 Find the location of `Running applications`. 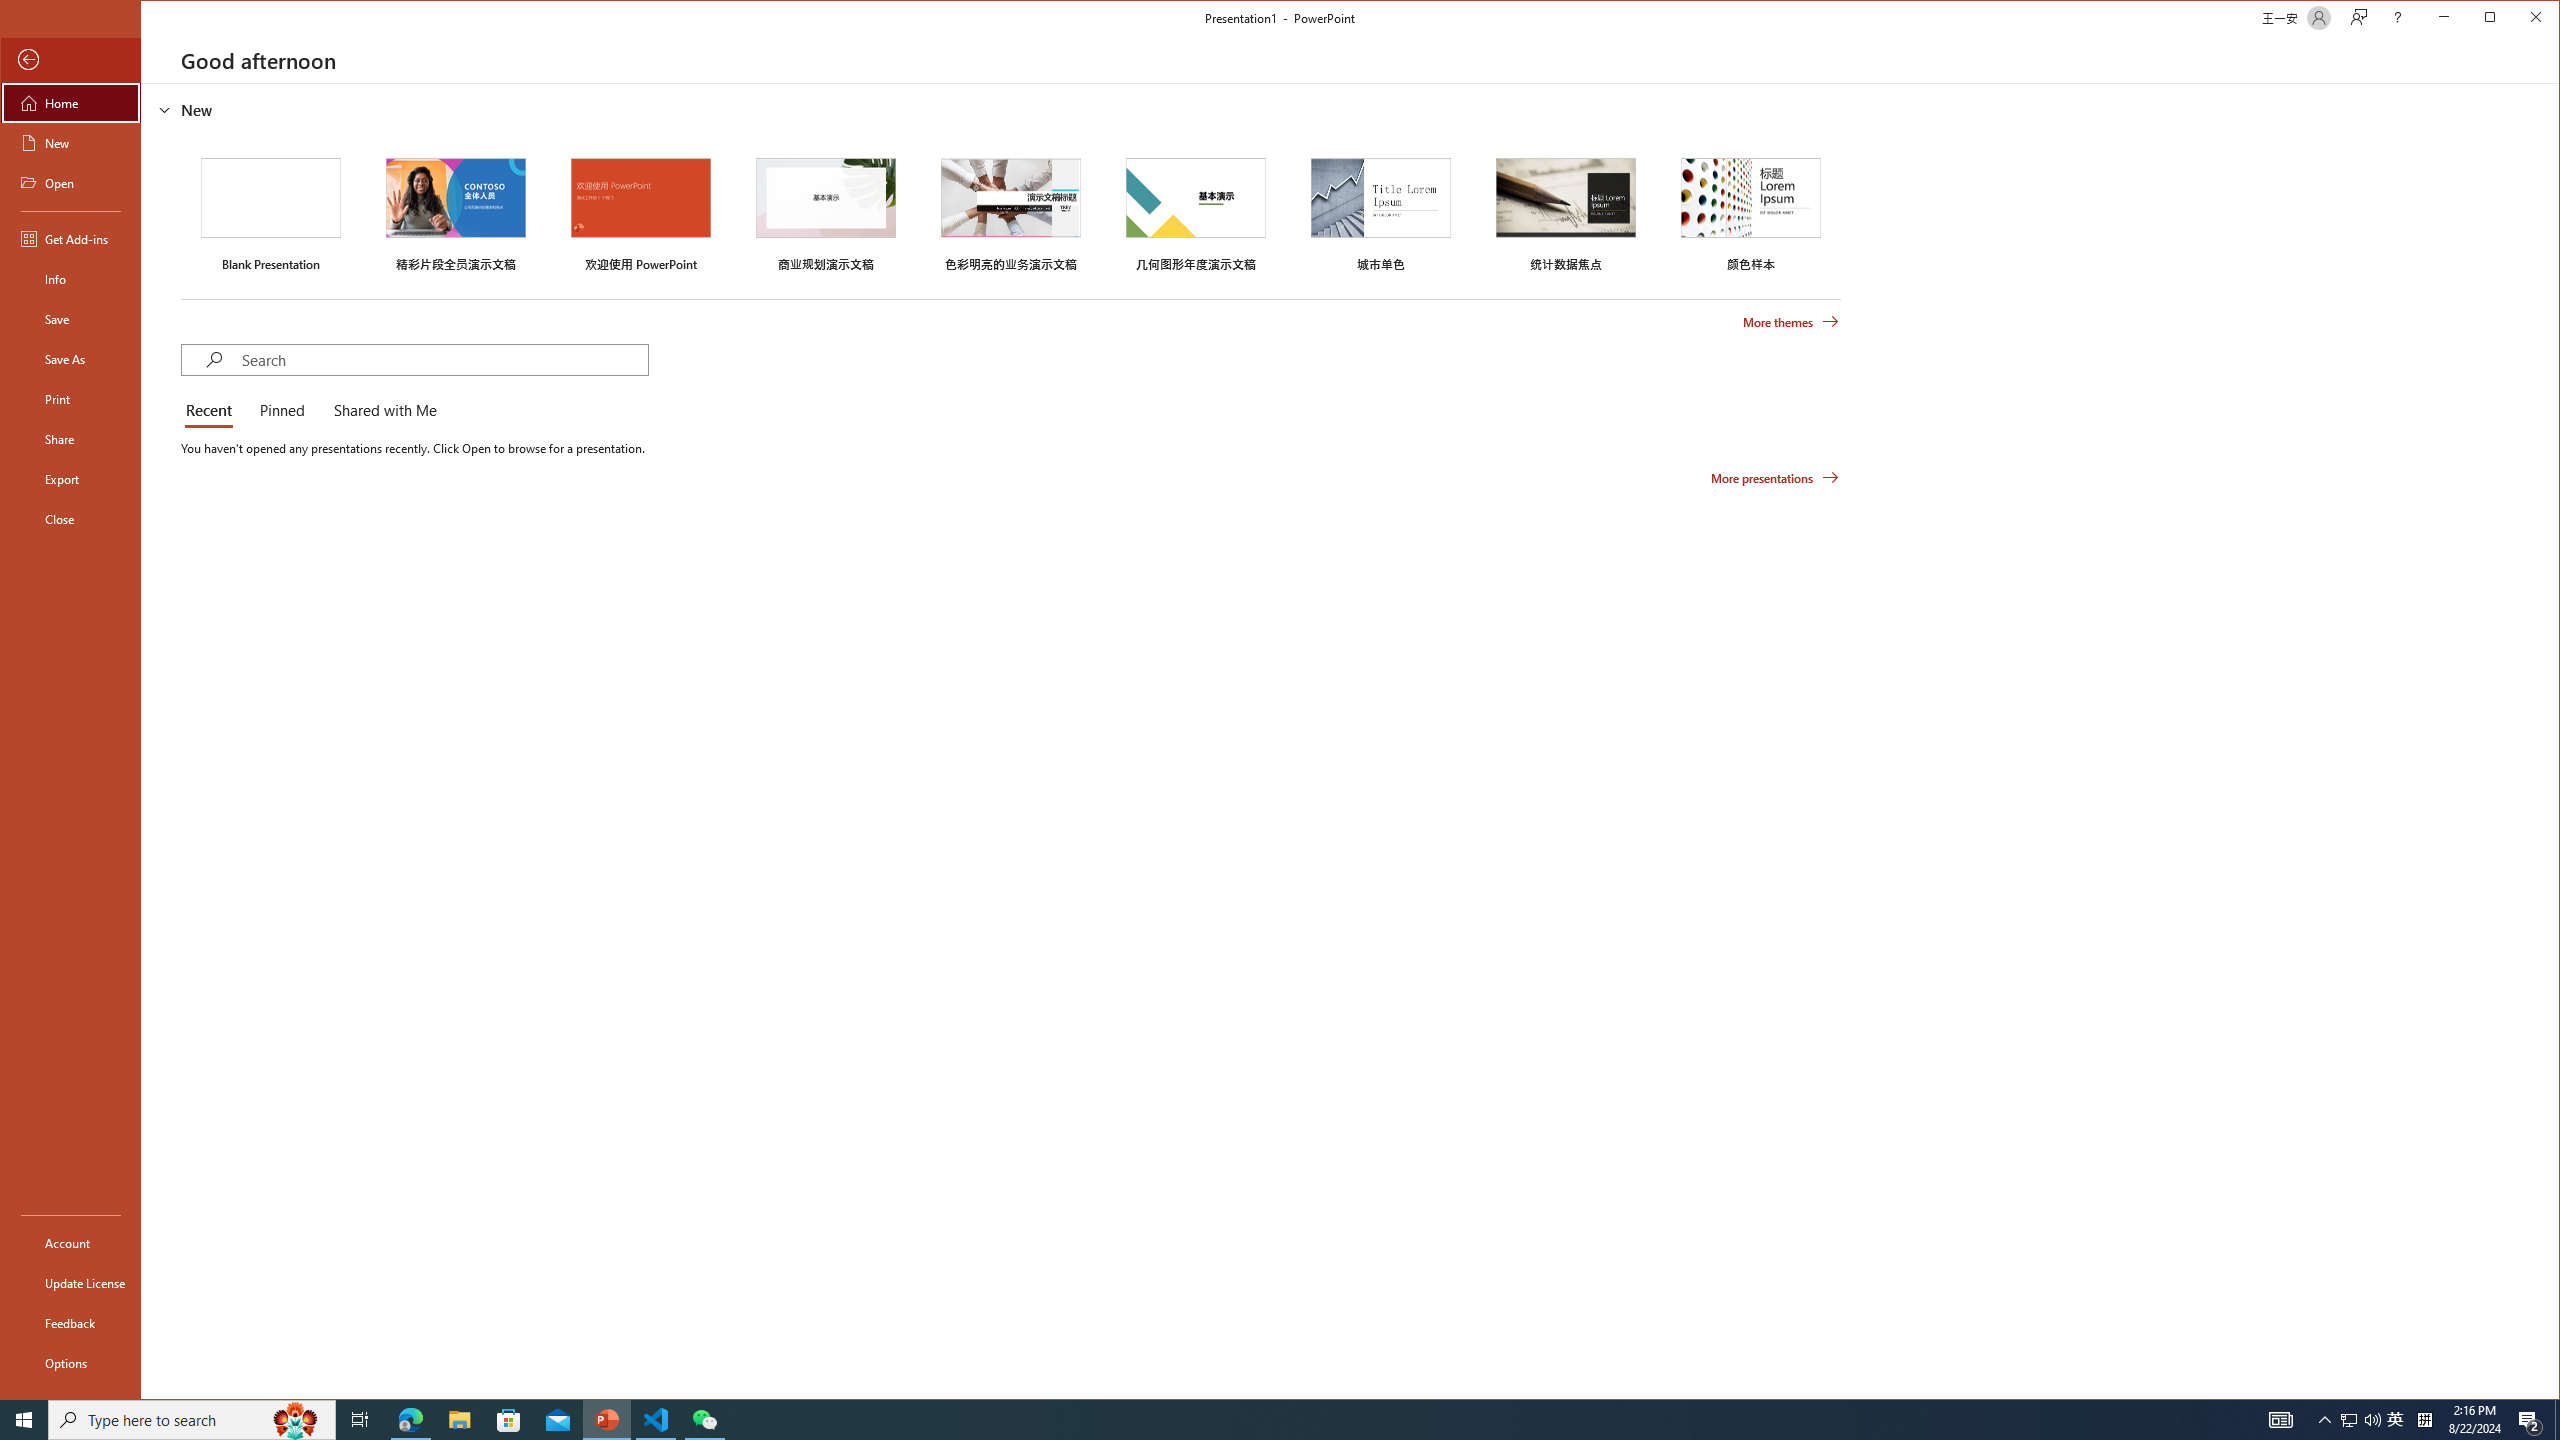

Running applications is located at coordinates (1244, 1420).